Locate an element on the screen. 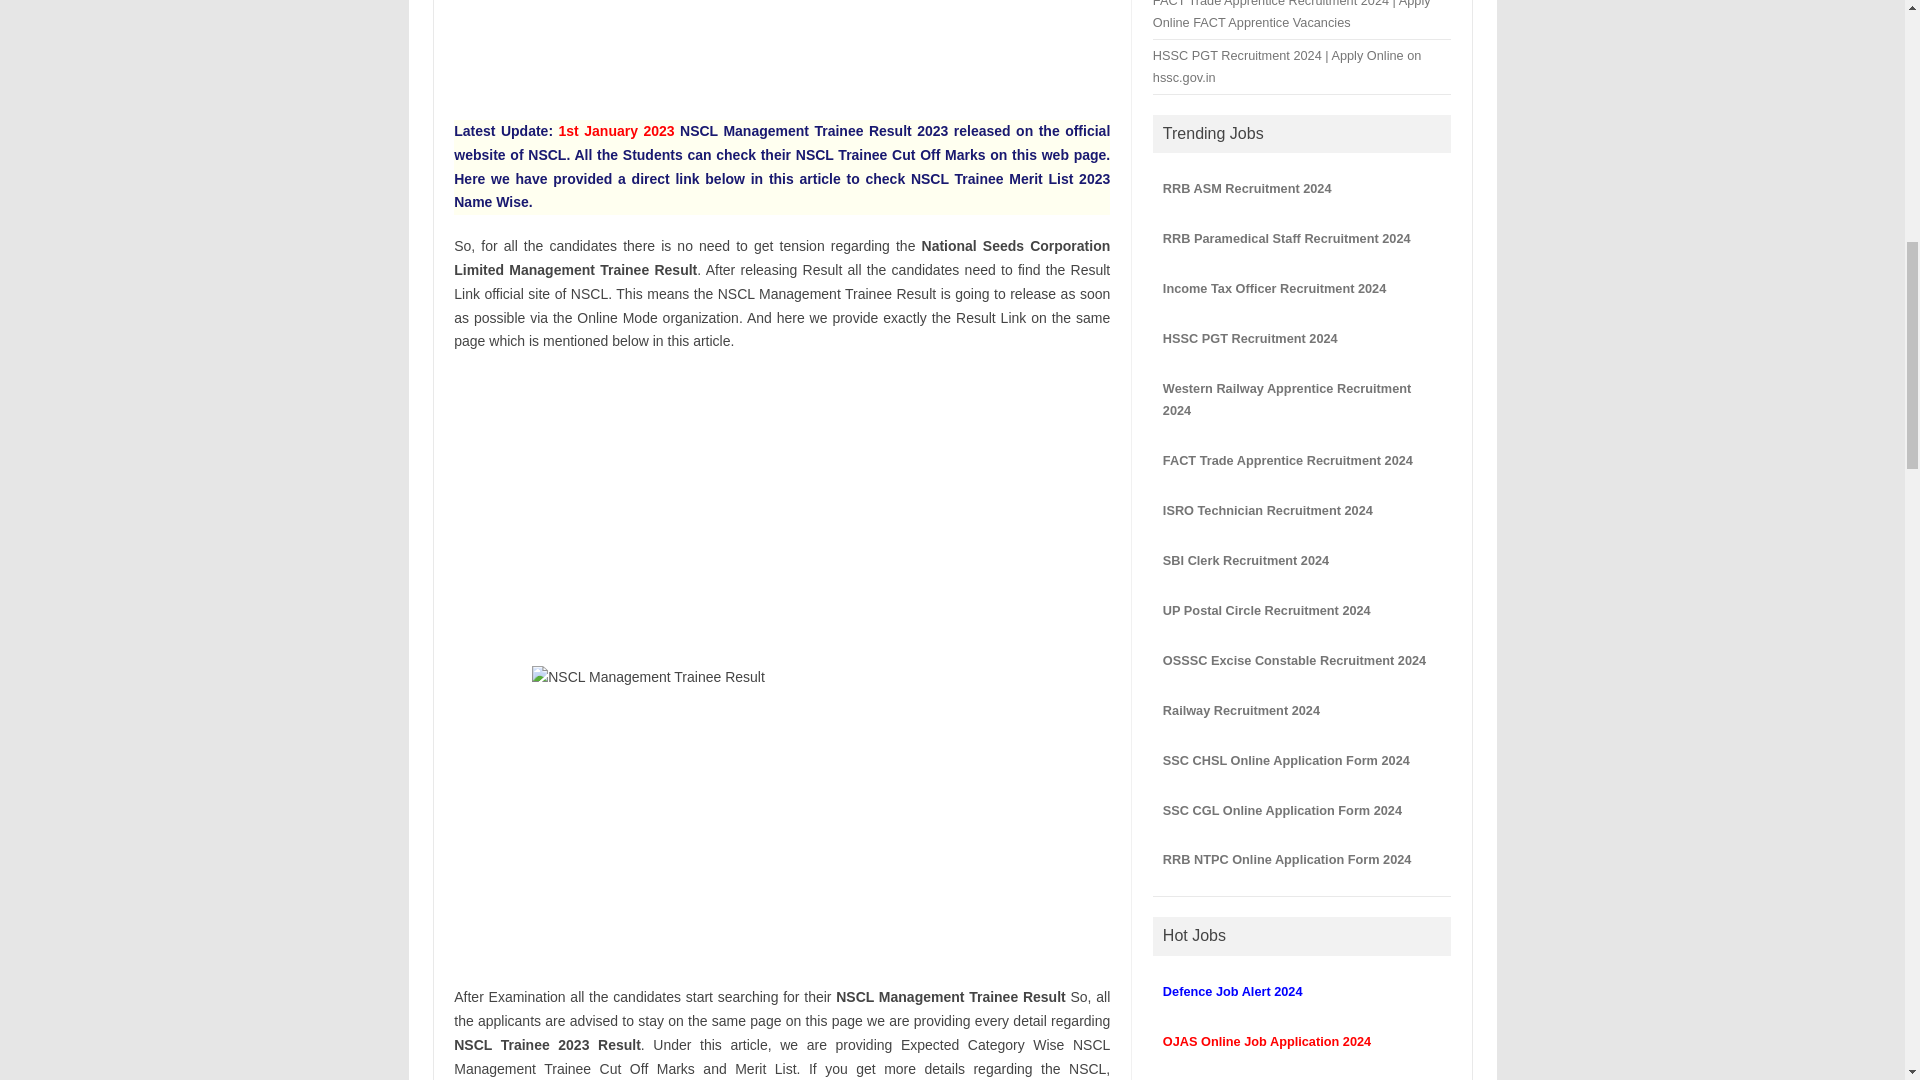 The image size is (1920, 1080). Income Tax Officer Recruitment 2024 is located at coordinates (1274, 288).